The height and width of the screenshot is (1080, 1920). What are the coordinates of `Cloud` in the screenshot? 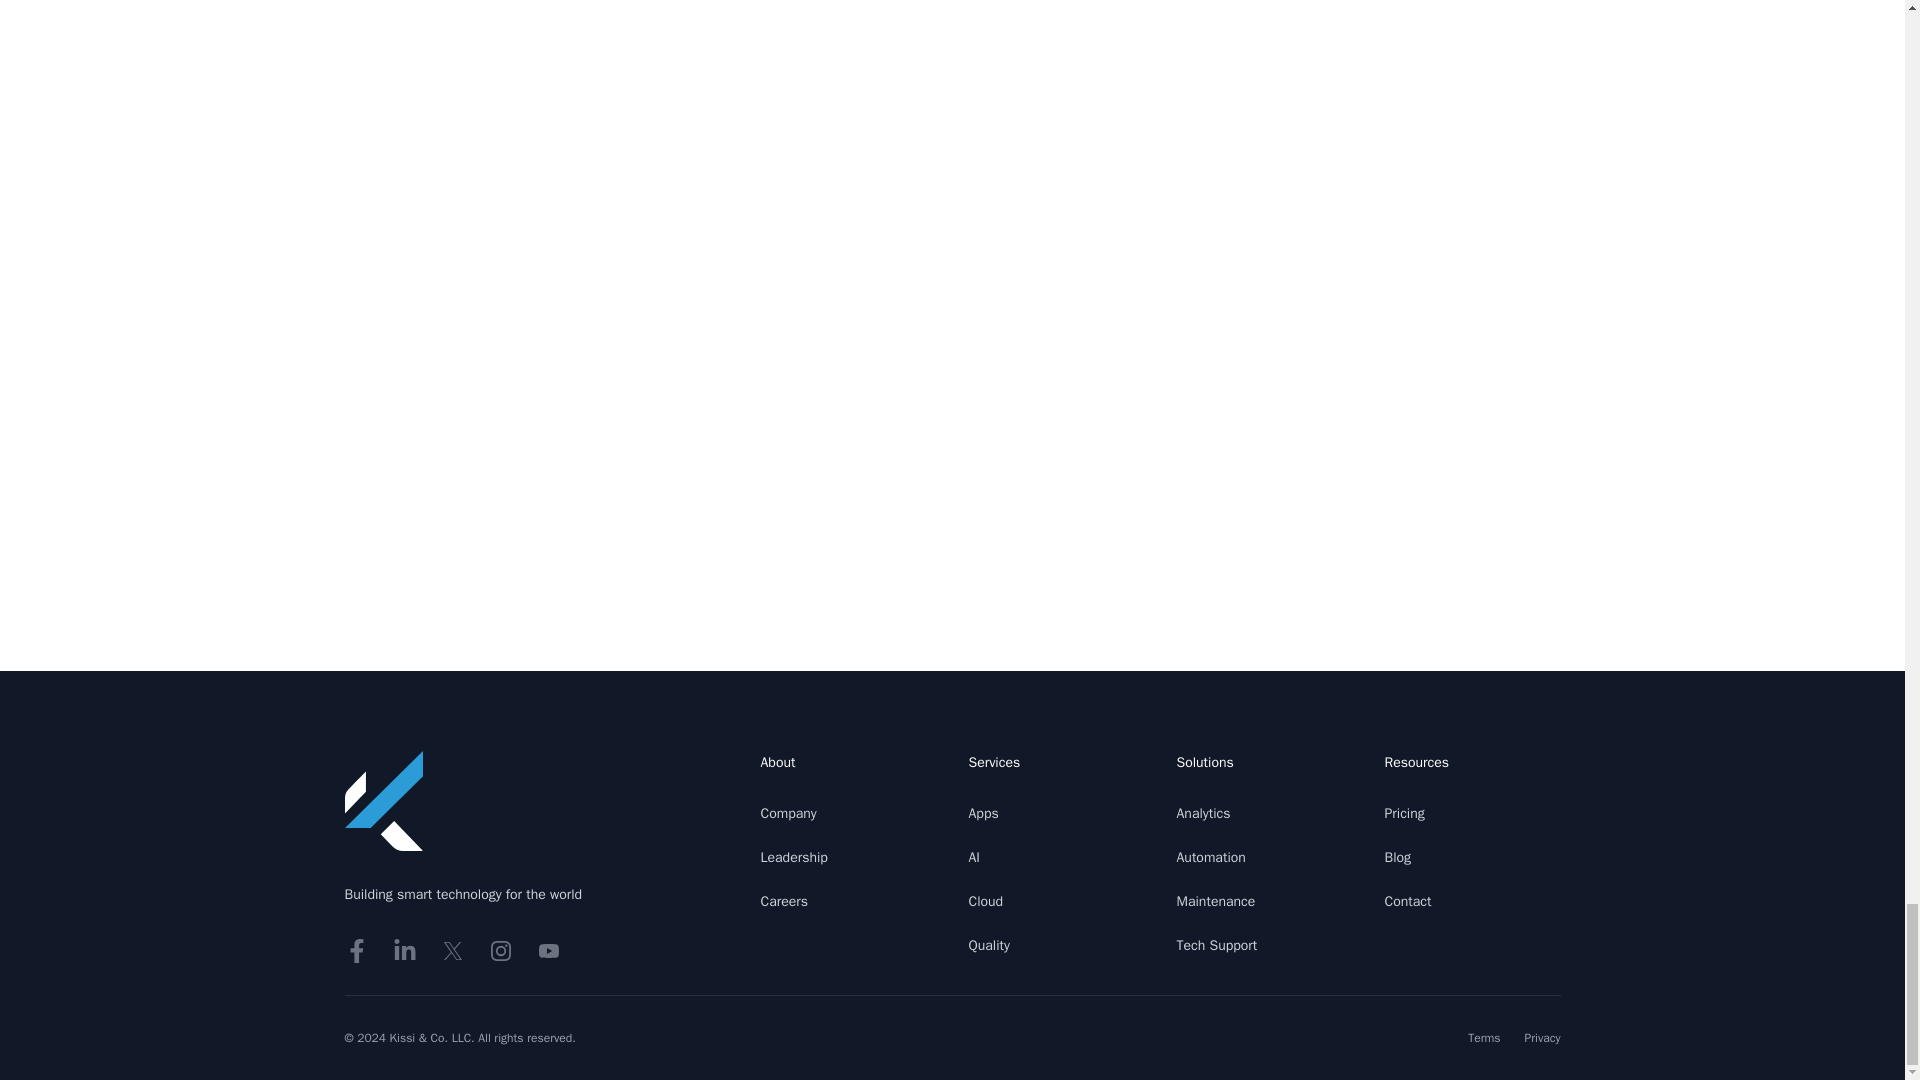 It's located at (984, 902).